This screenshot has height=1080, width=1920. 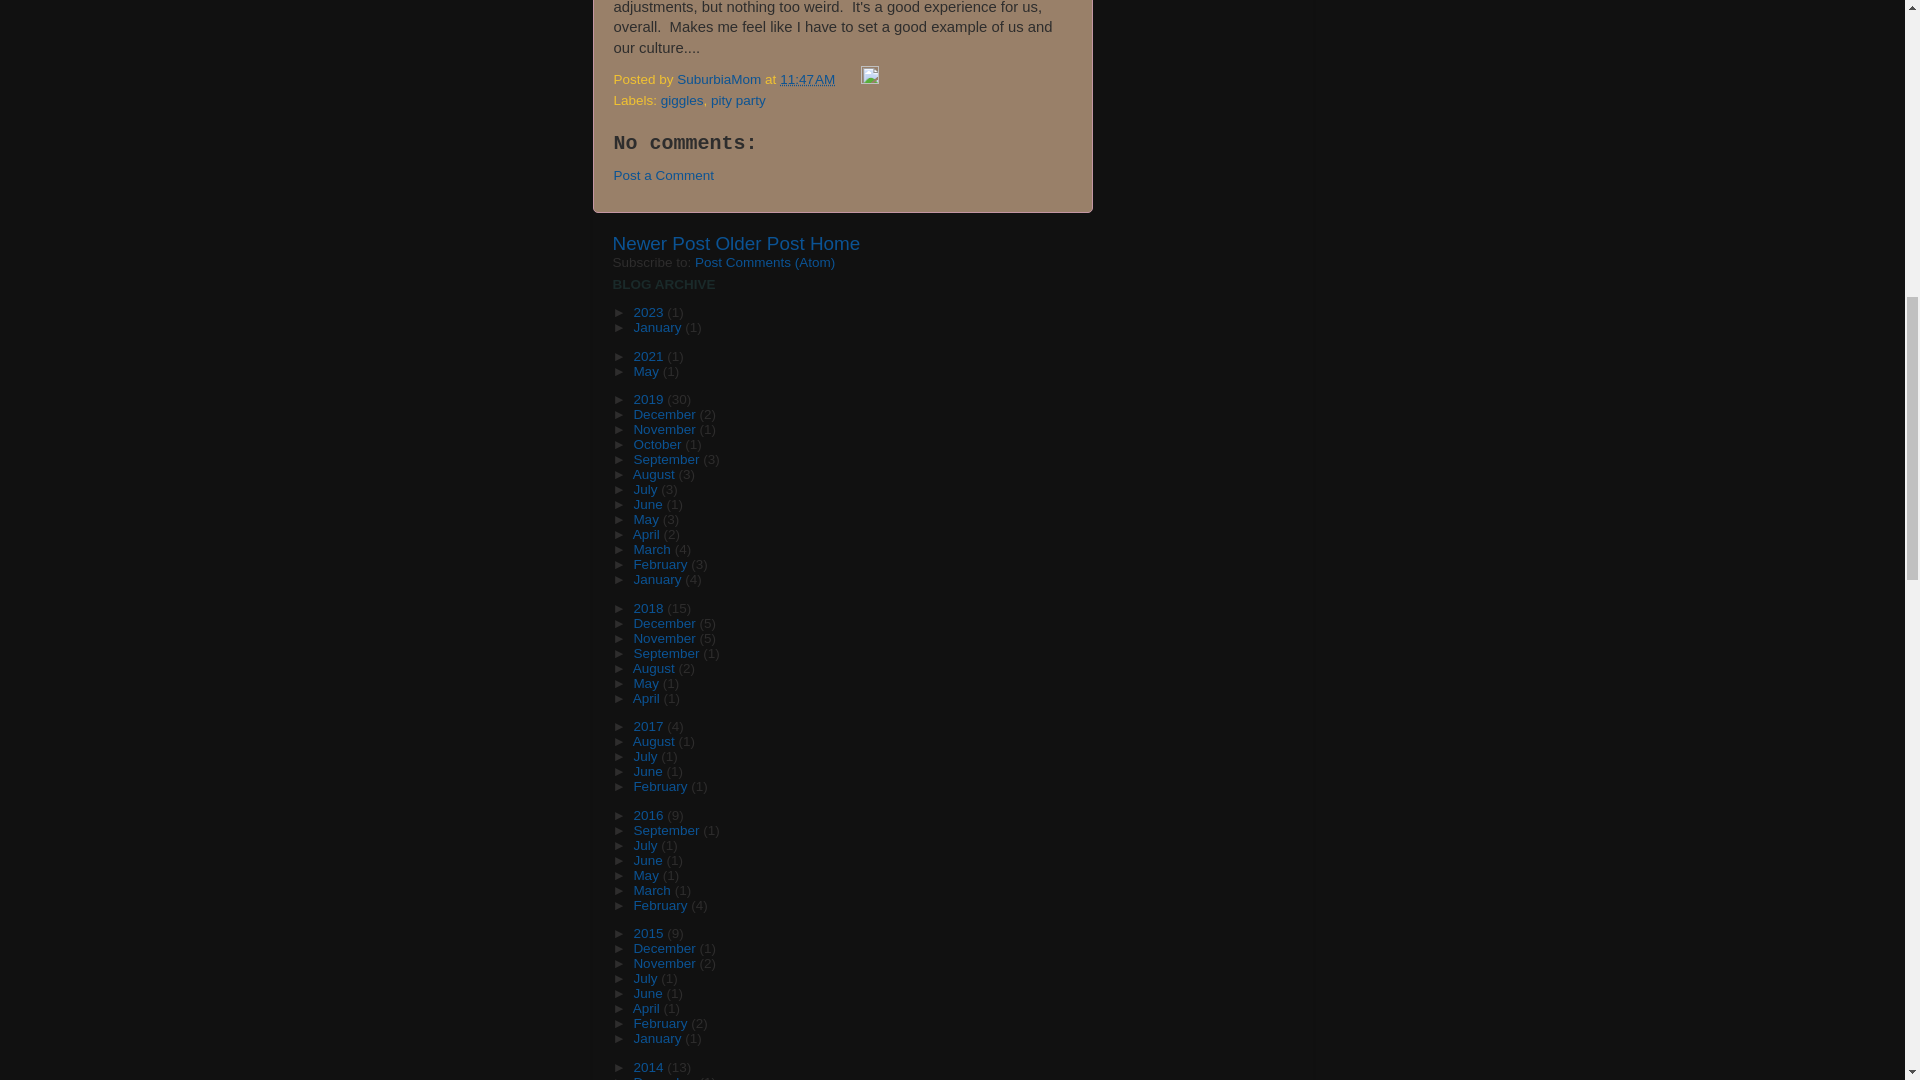 I want to click on October, so click(x=659, y=444).